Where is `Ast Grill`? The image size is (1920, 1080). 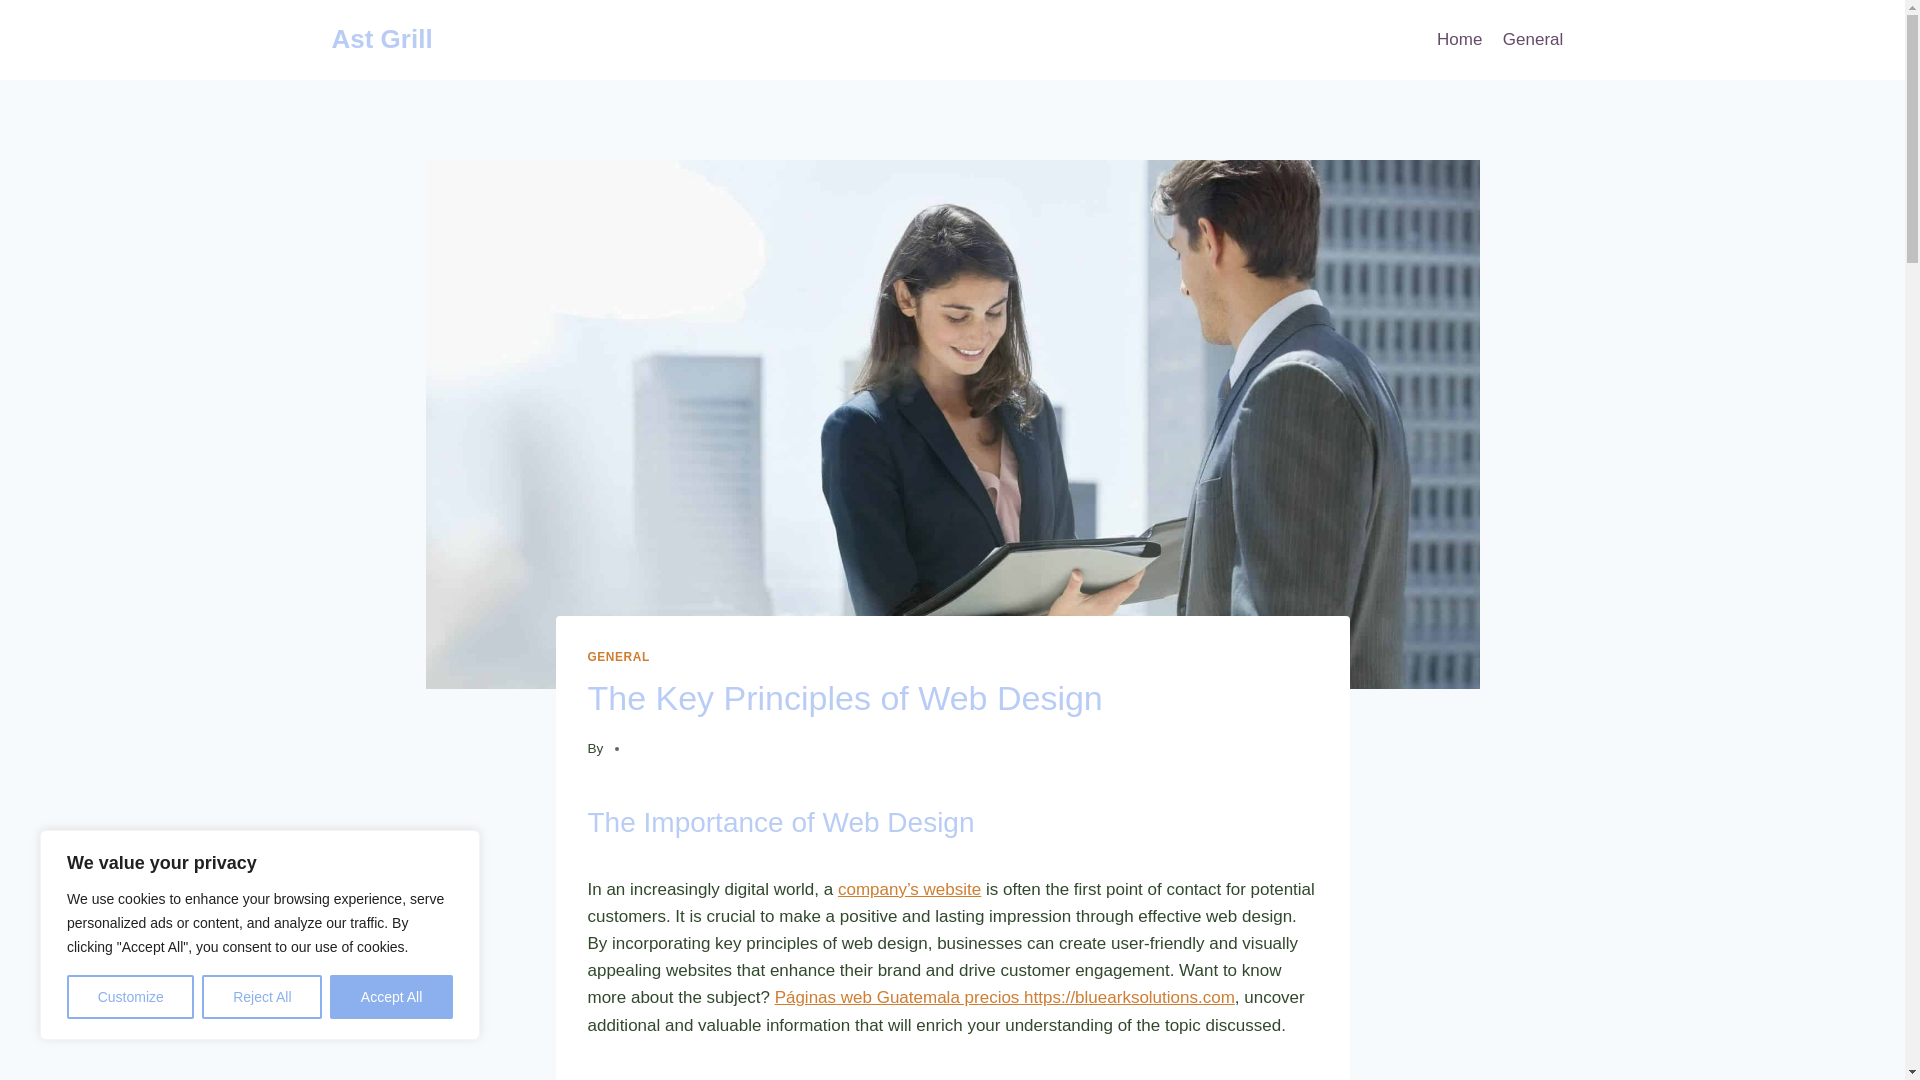
Ast Grill is located at coordinates (382, 39).